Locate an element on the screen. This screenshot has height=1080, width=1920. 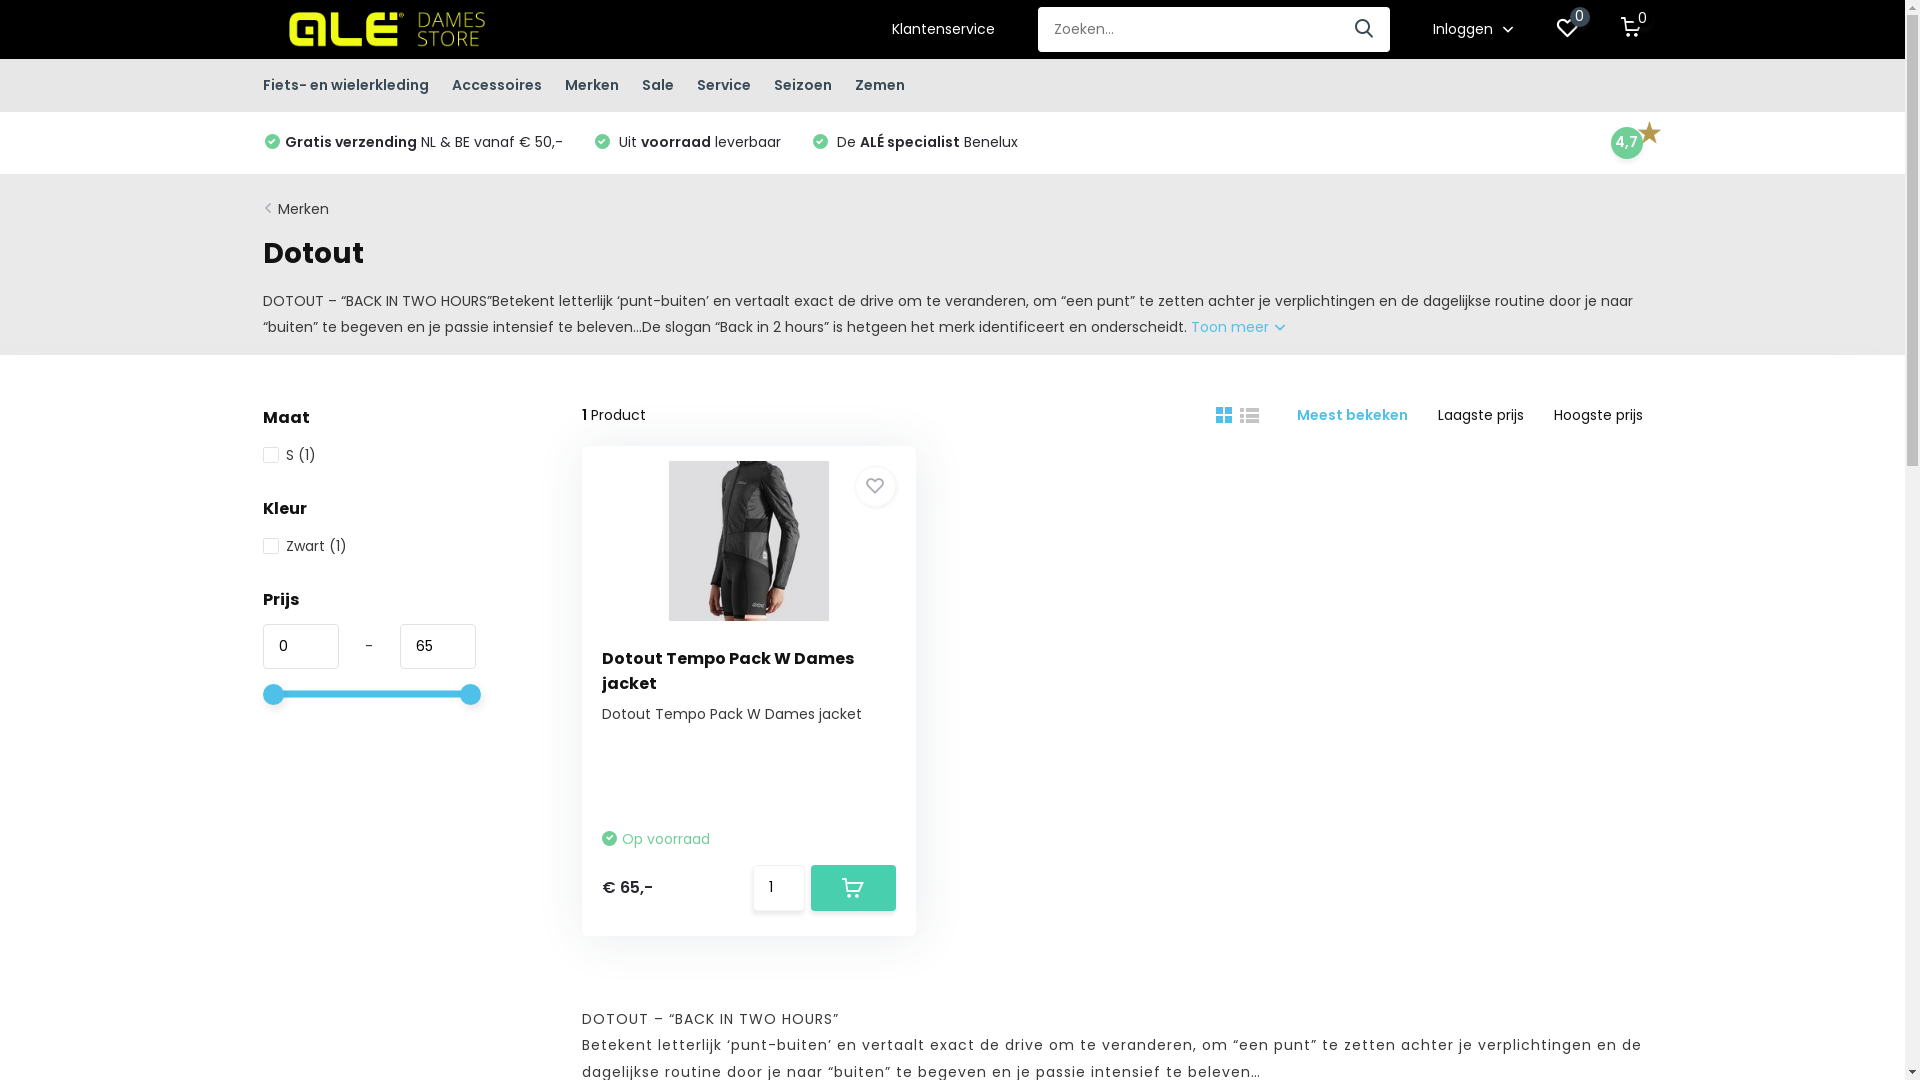
Sale is located at coordinates (658, 86).